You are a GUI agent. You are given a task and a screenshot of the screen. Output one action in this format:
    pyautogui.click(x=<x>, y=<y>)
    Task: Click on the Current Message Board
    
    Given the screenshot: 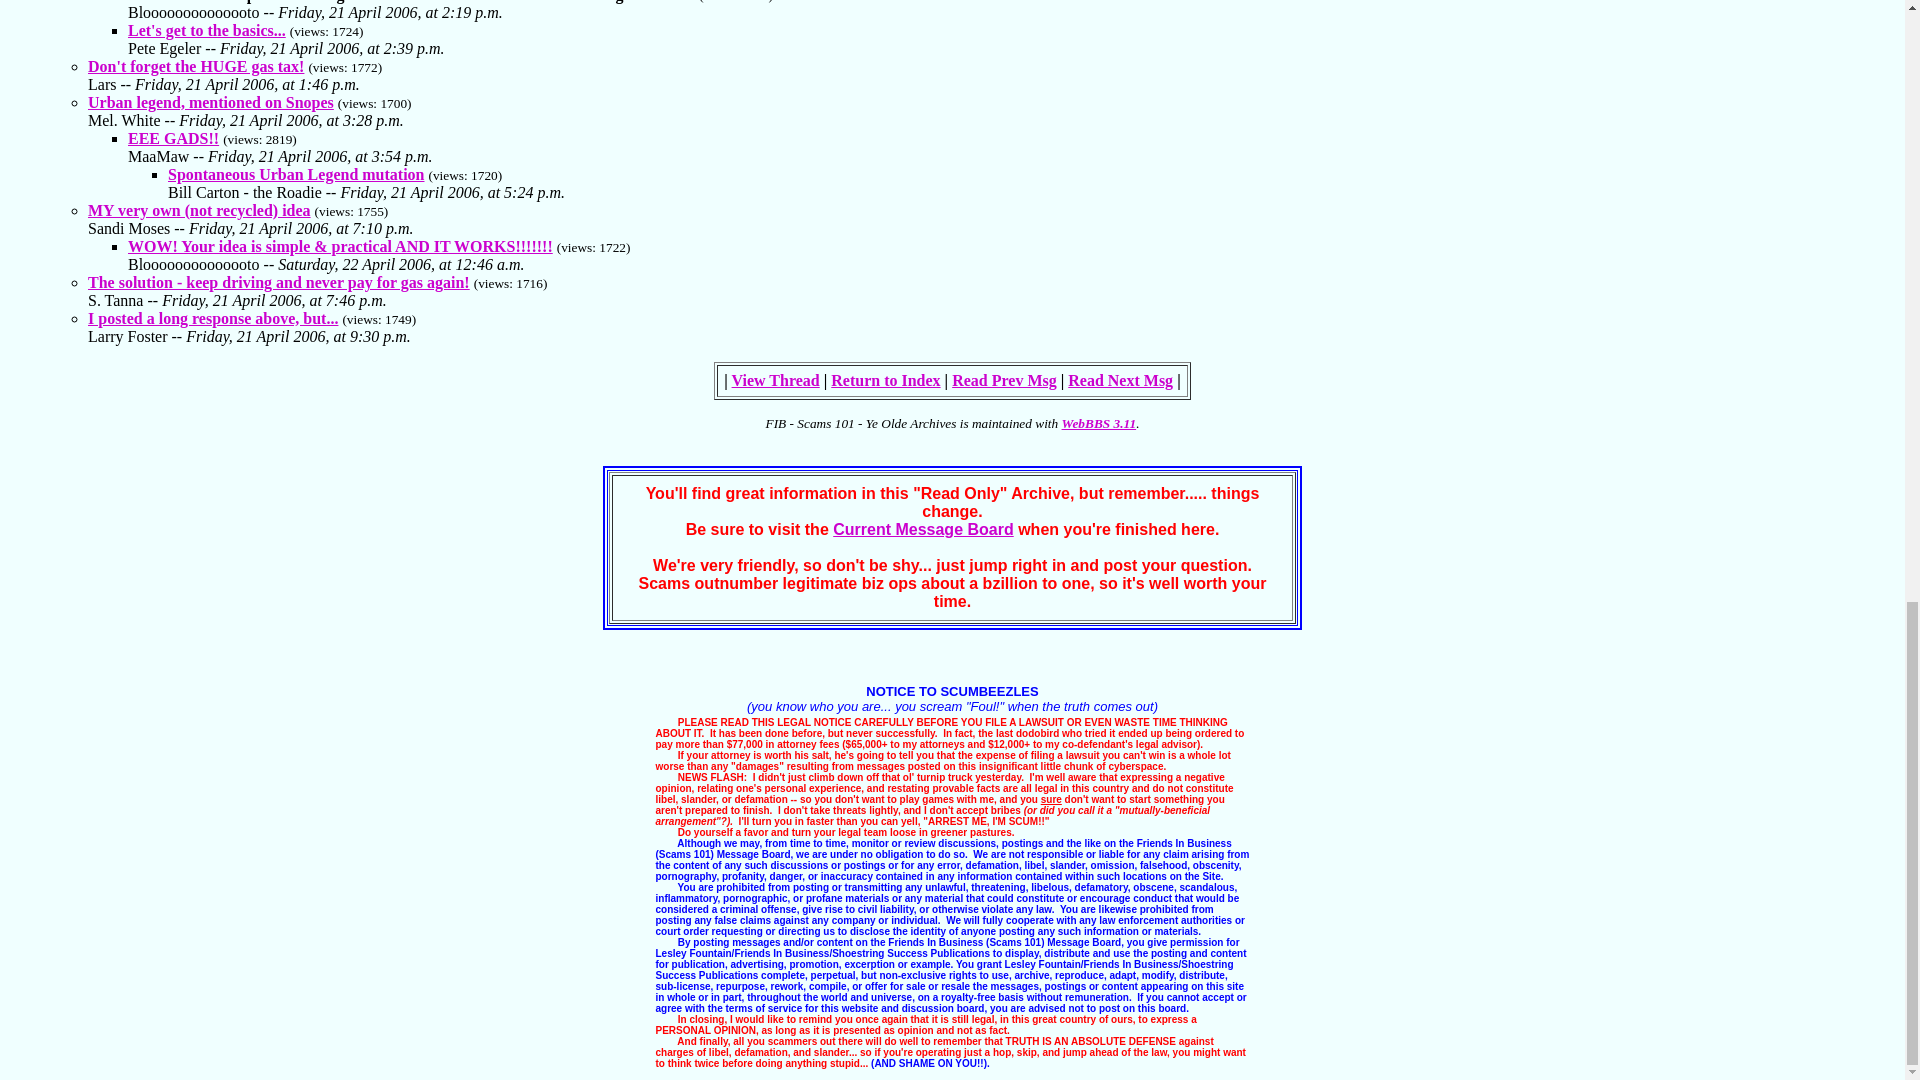 What is the action you would take?
    pyautogui.click(x=923, y=528)
    